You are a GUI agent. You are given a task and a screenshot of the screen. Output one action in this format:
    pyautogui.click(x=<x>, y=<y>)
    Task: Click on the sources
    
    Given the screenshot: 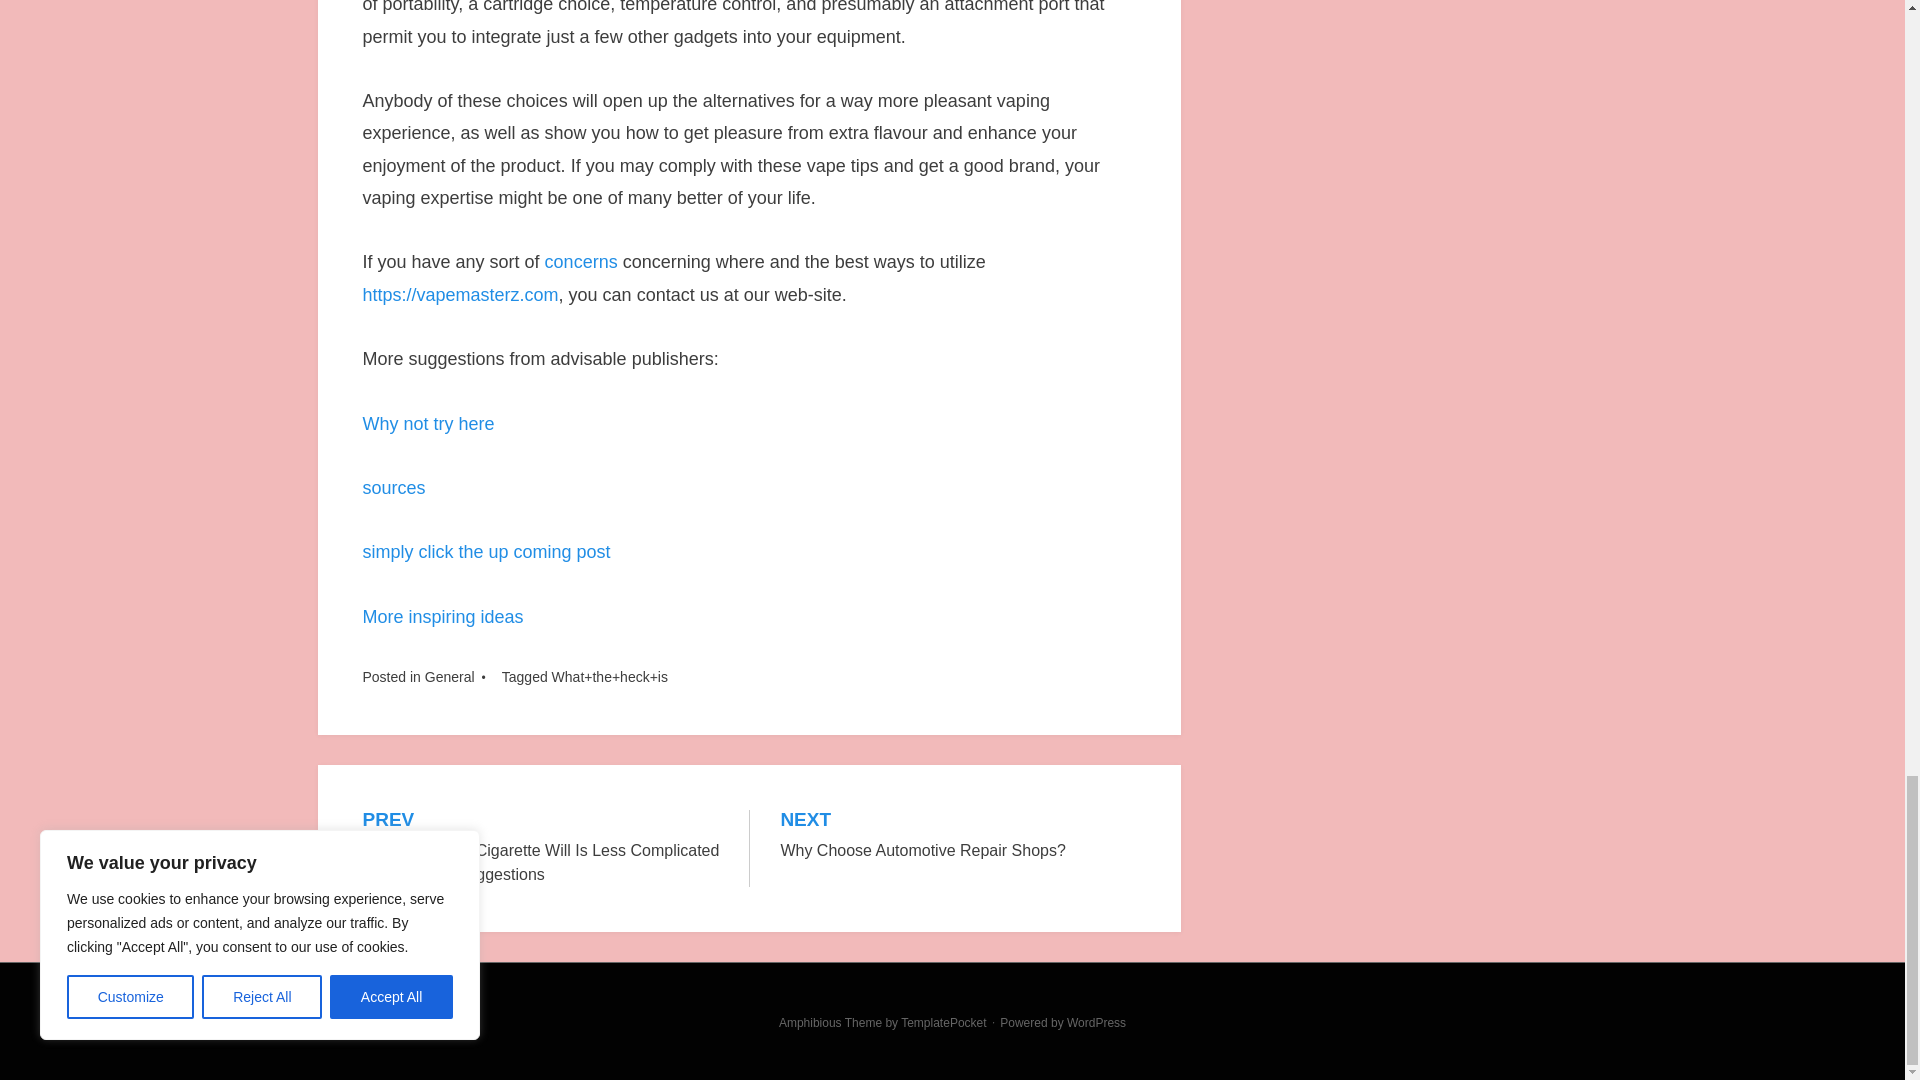 What is the action you would take?
    pyautogui.click(x=393, y=488)
    